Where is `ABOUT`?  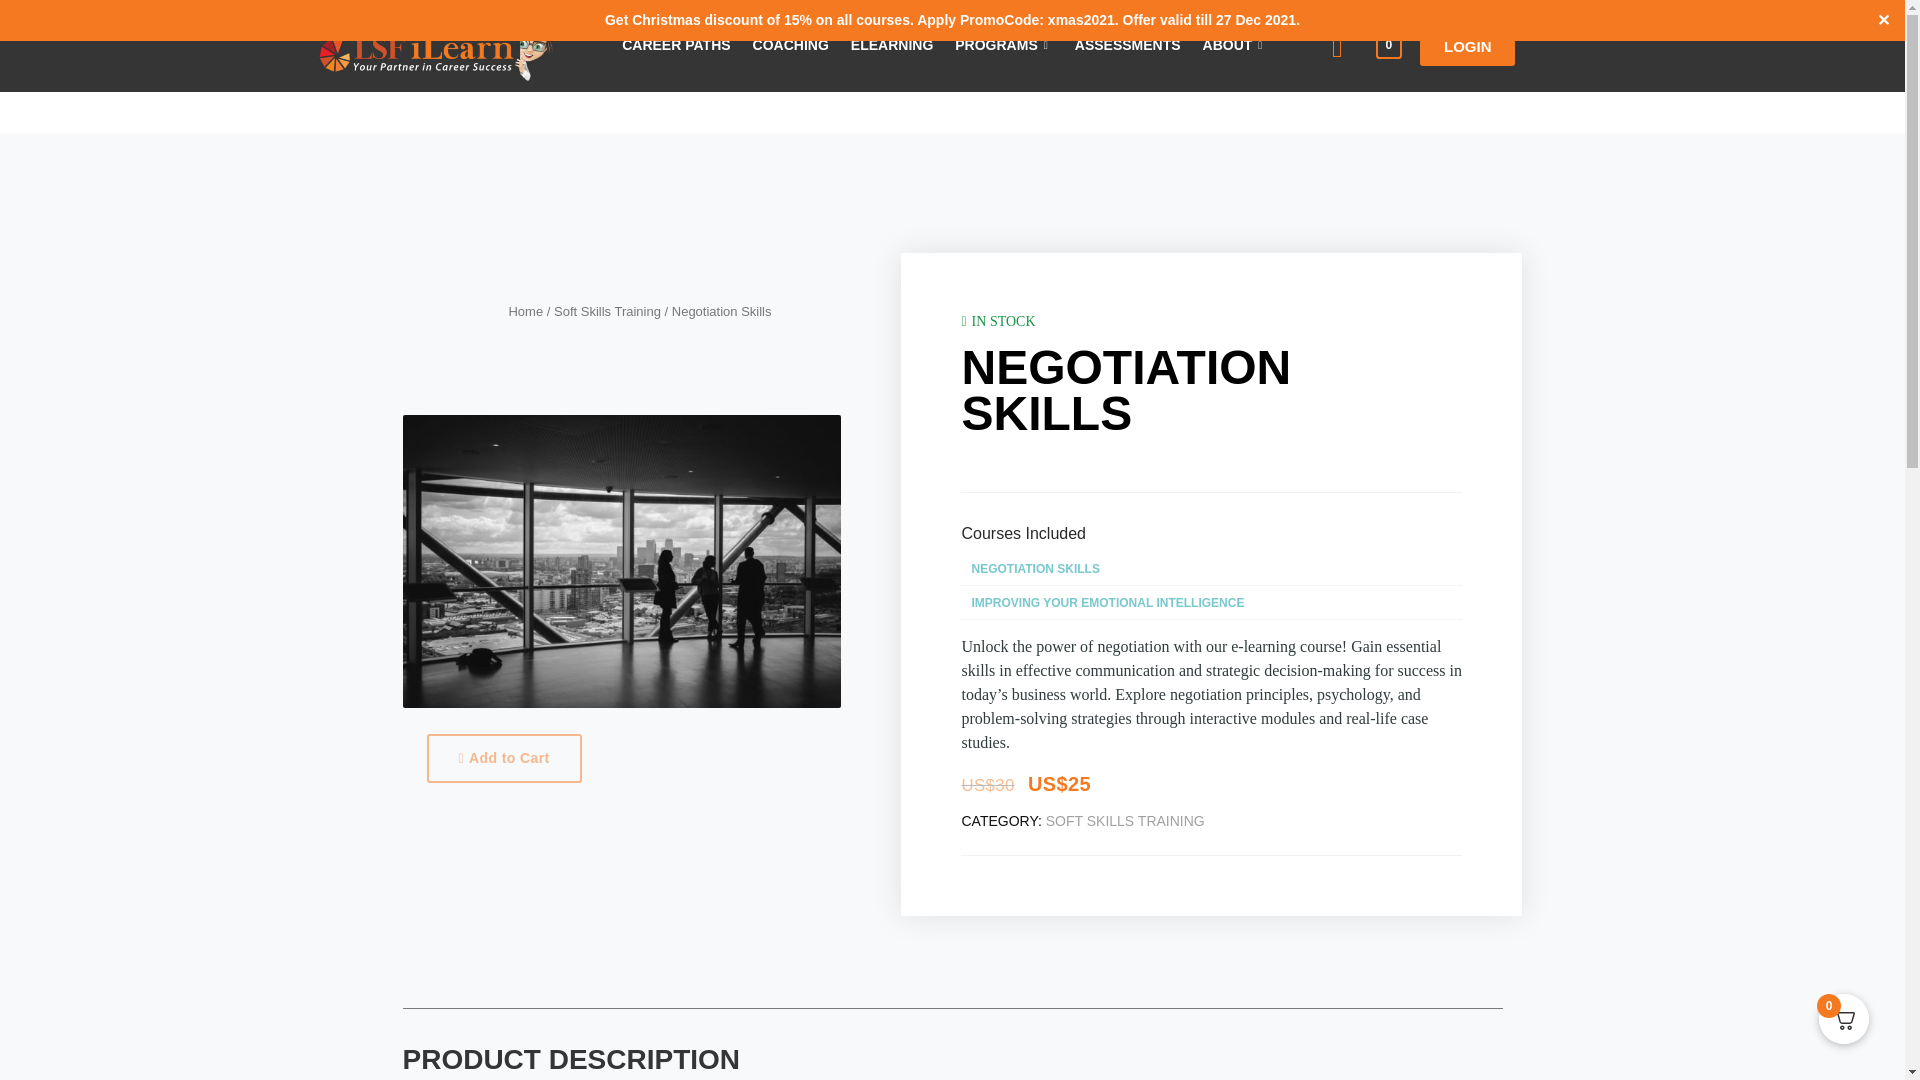
ABOUT is located at coordinates (1235, 42).